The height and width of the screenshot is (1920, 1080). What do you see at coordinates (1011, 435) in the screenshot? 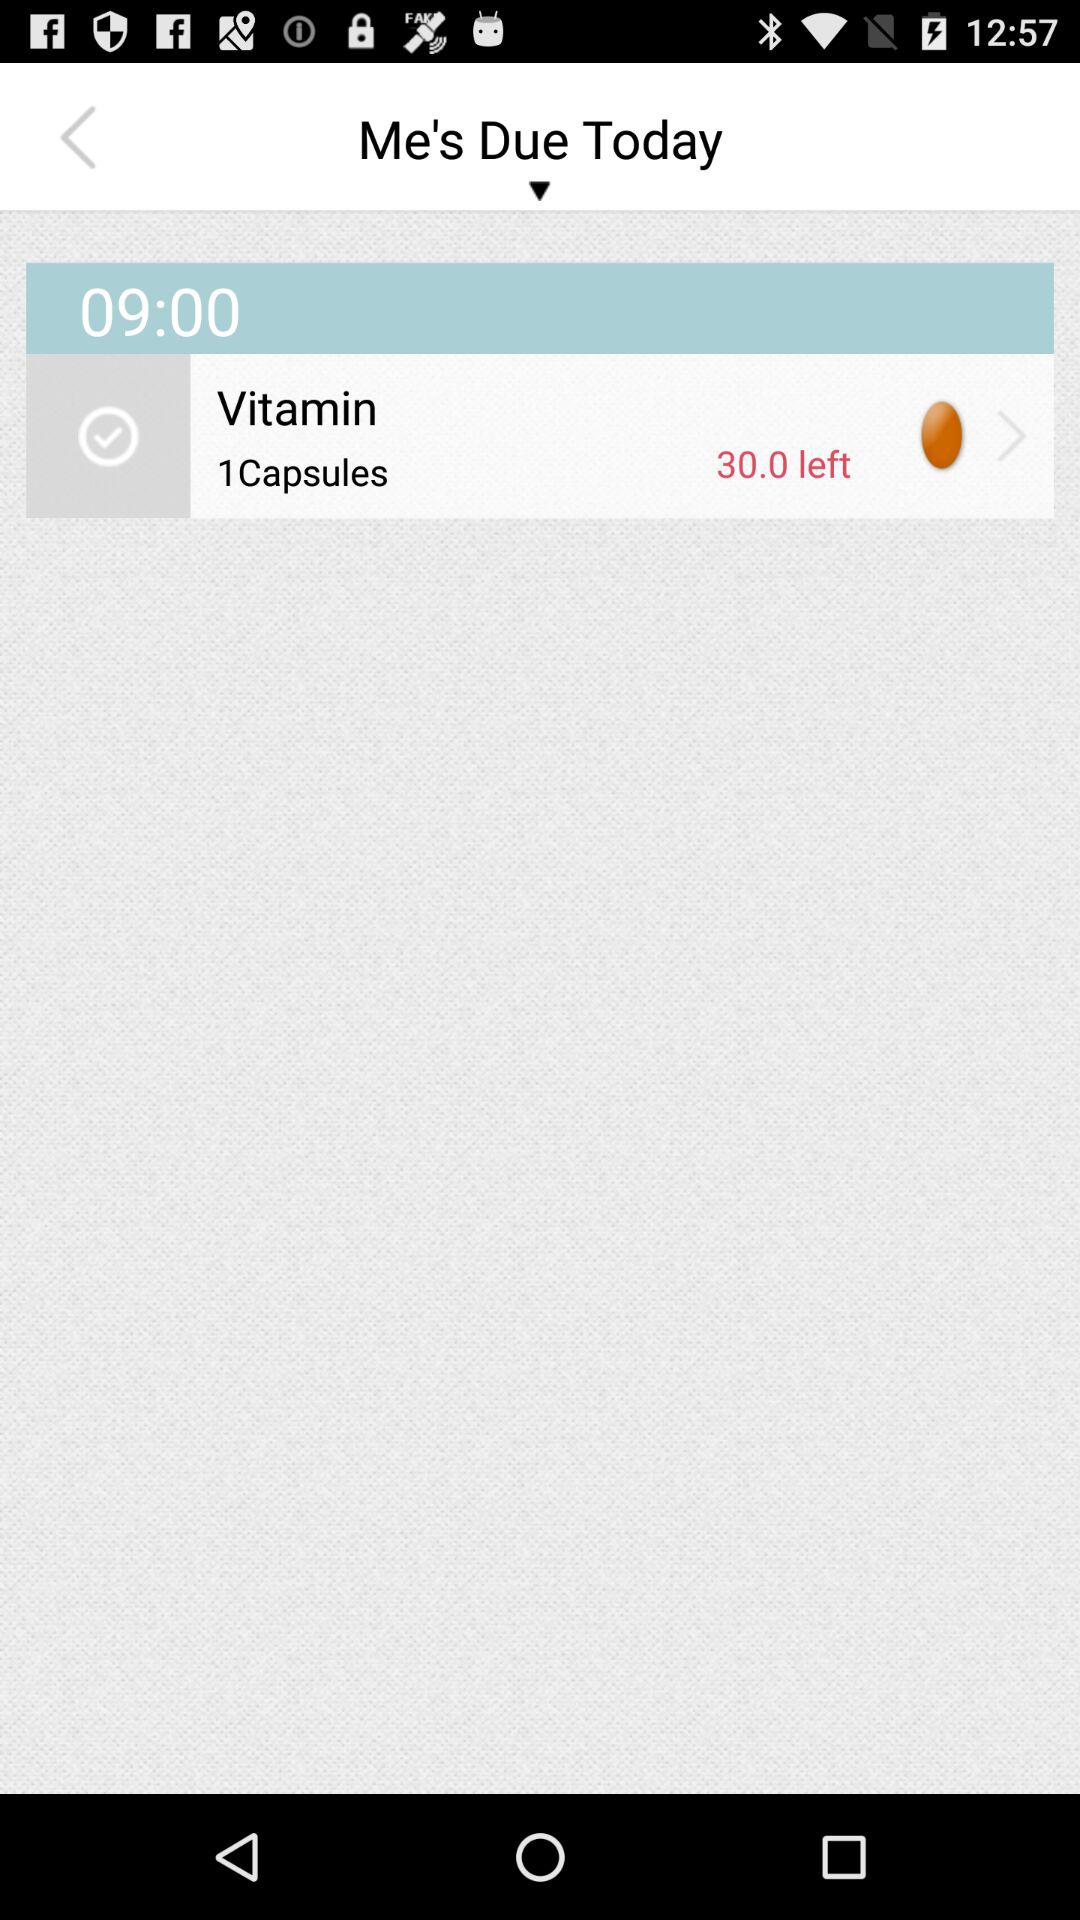
I see `press item below the 09:00 app` at bounding box center [1011, 435].